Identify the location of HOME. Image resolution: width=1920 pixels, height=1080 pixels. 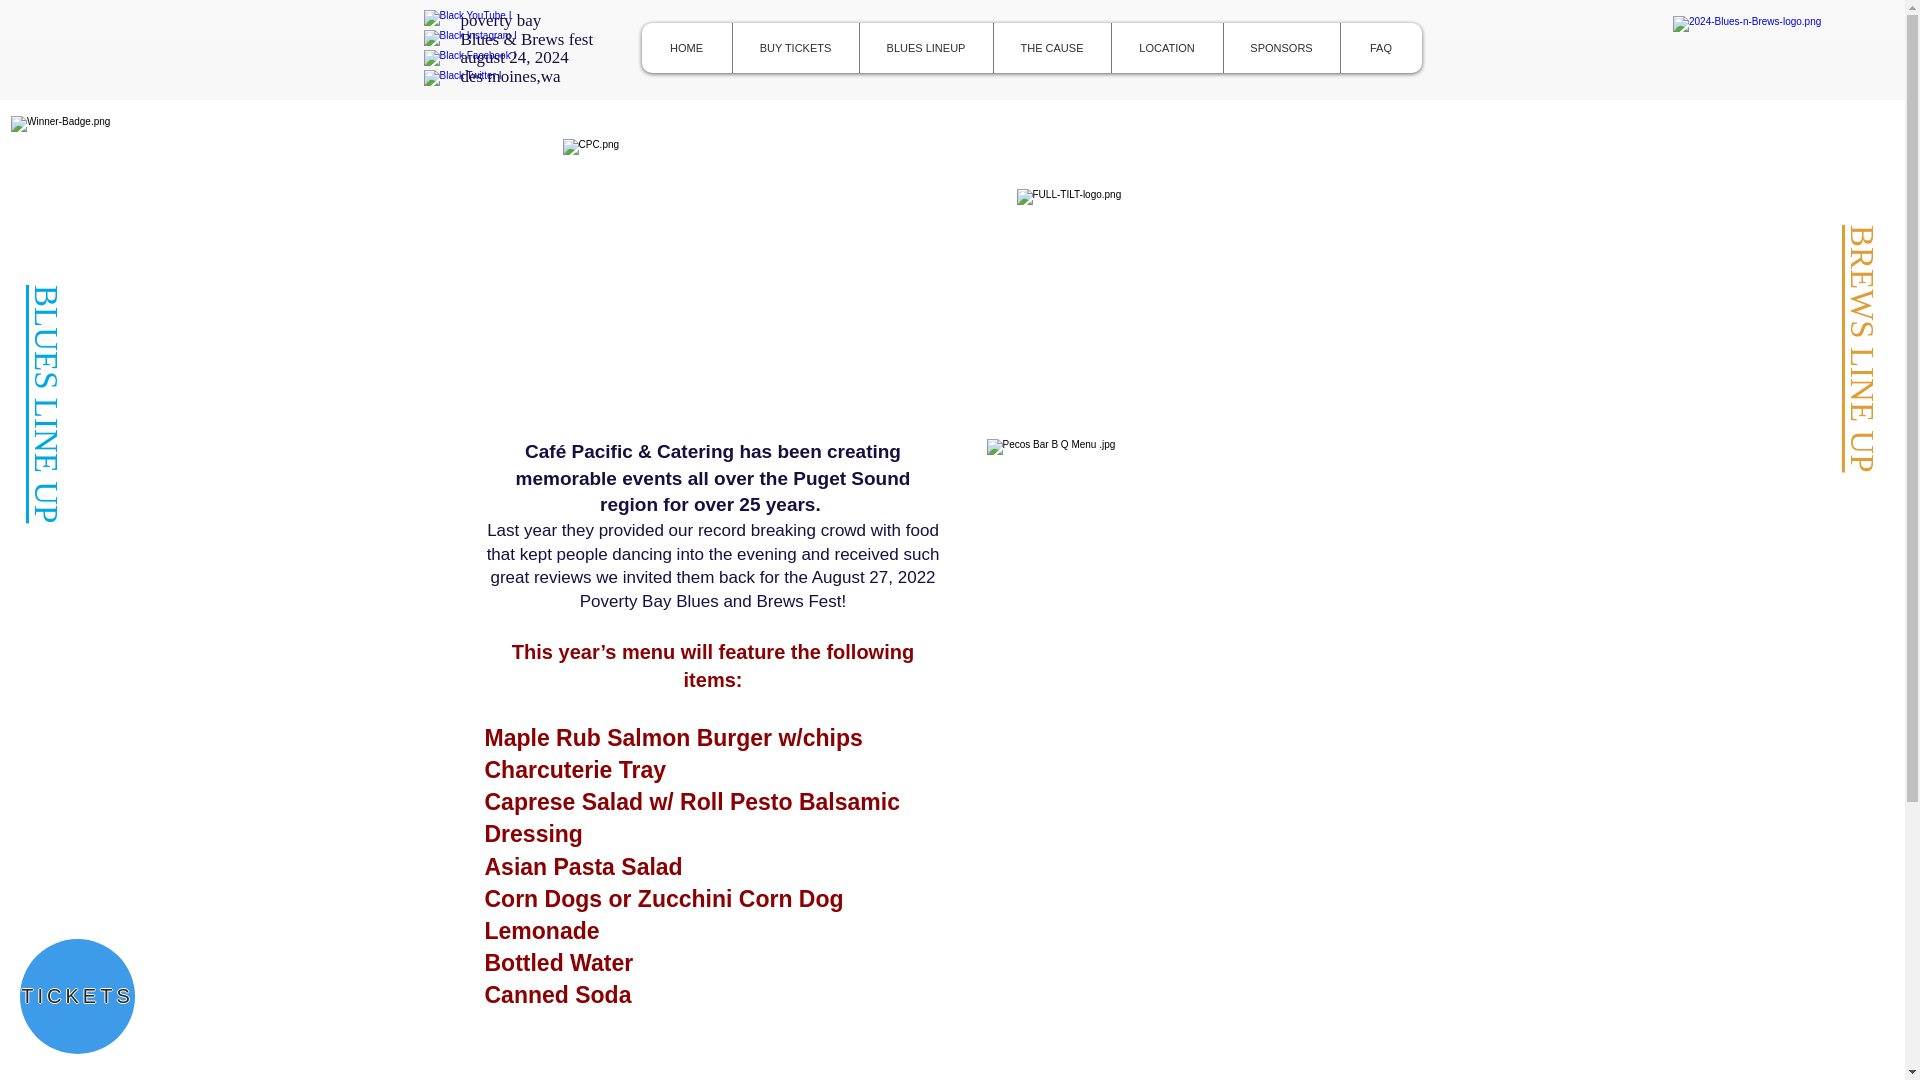
(686, 48).